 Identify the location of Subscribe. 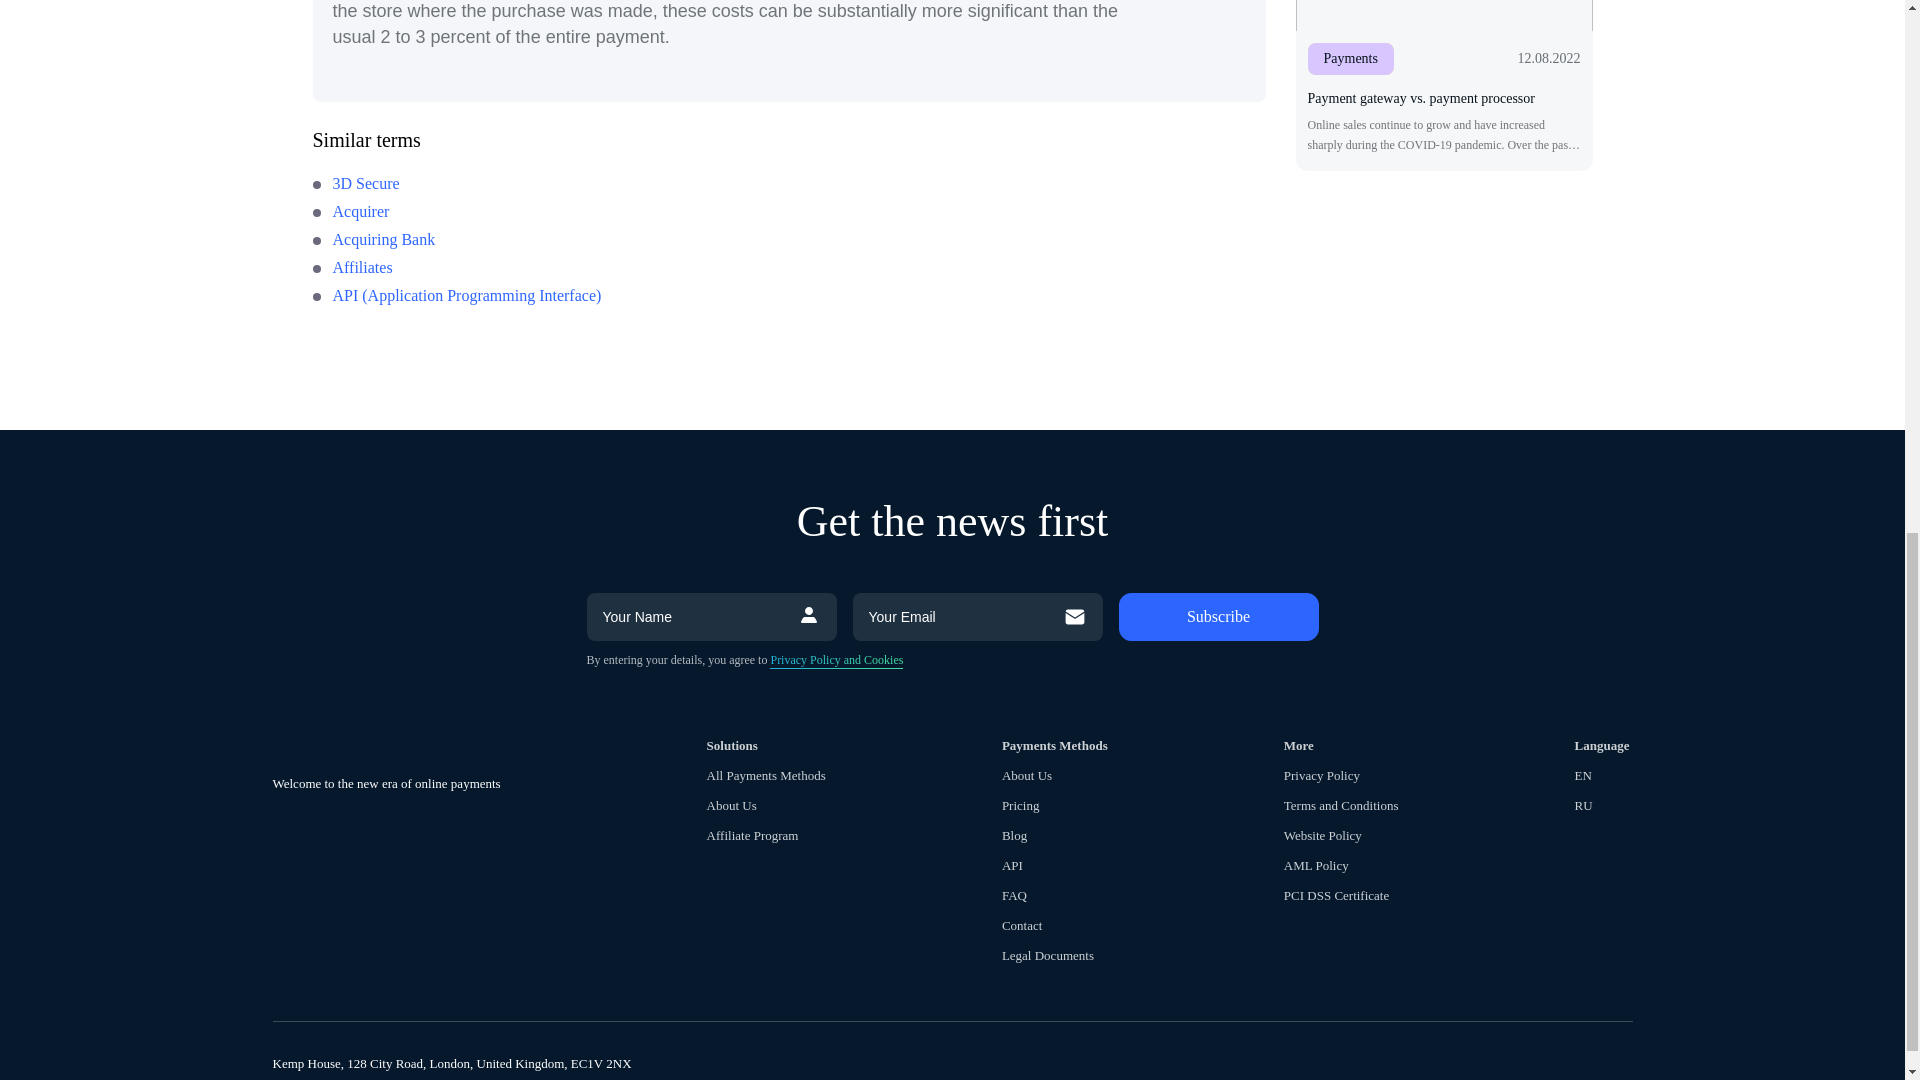
(1217, 616).